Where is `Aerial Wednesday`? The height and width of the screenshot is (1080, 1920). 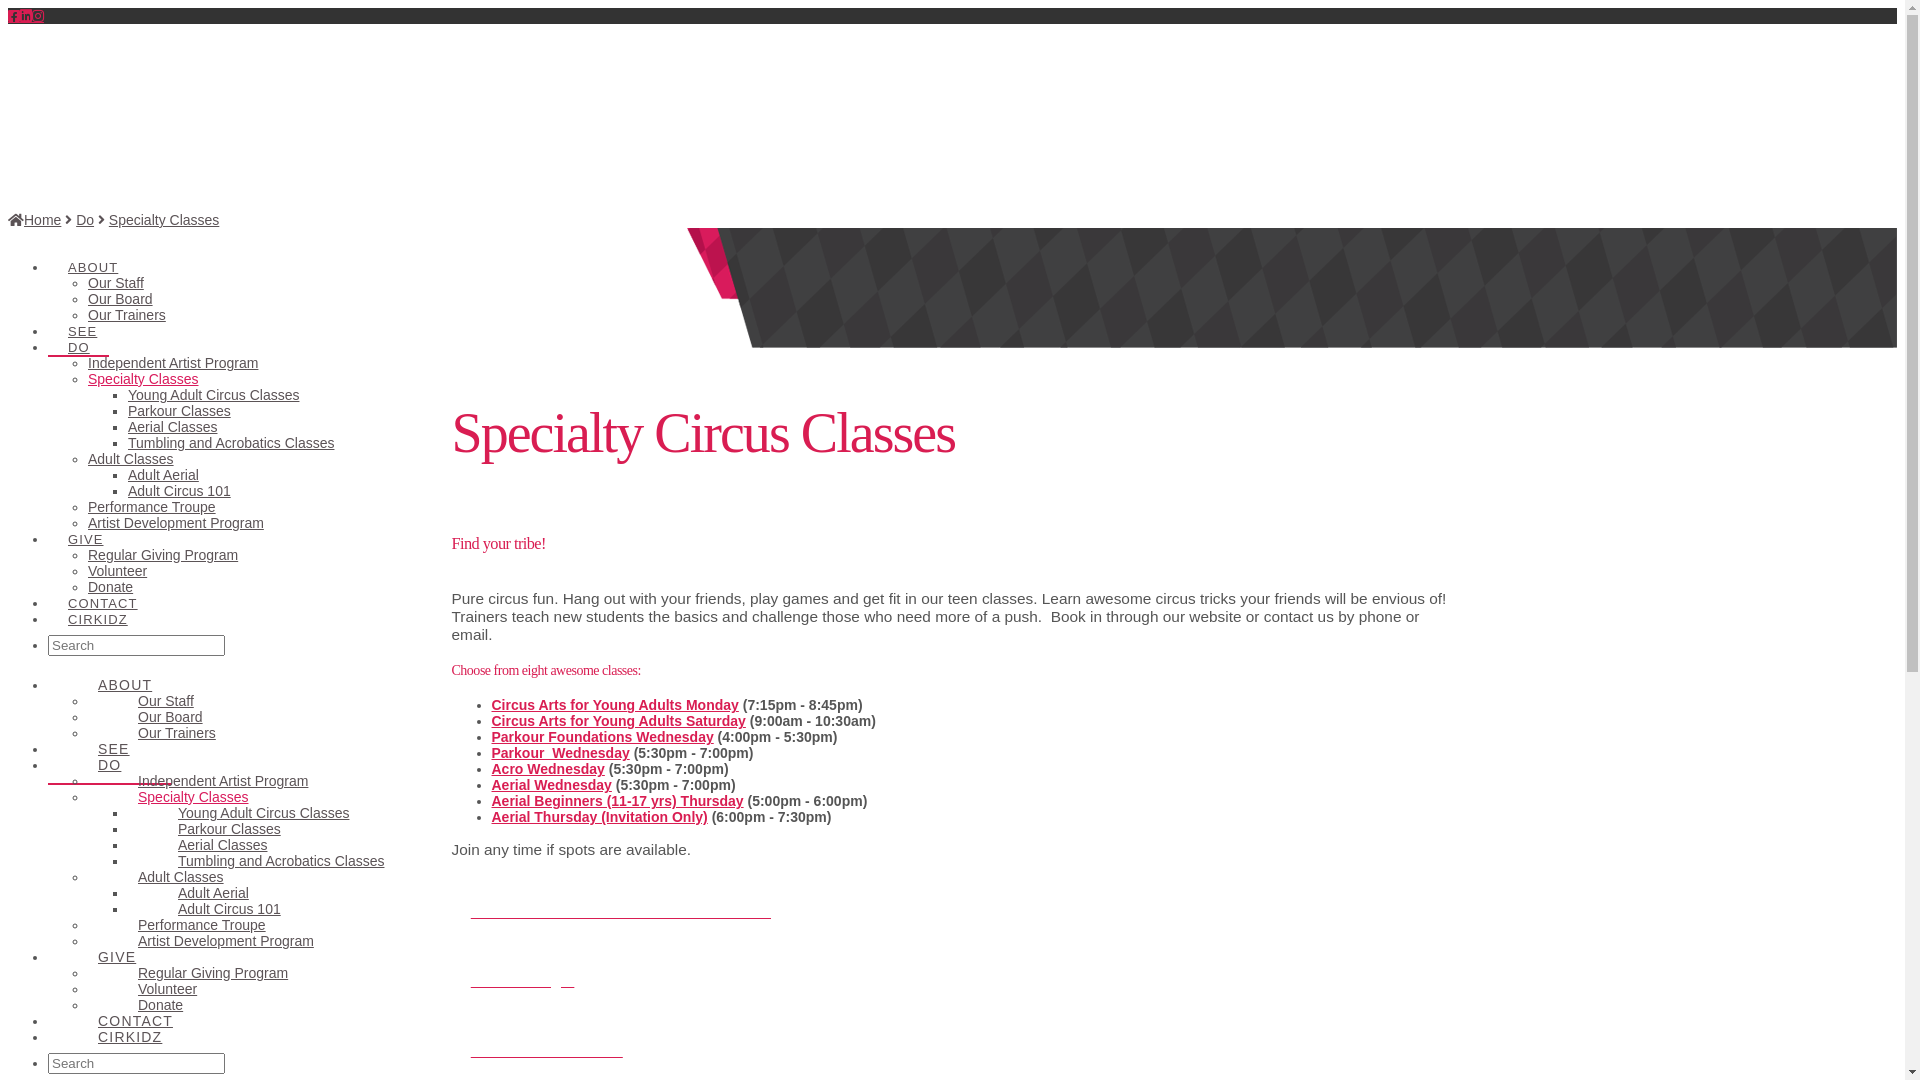 Aerial Wednesday is located at coordinates (552, 785).